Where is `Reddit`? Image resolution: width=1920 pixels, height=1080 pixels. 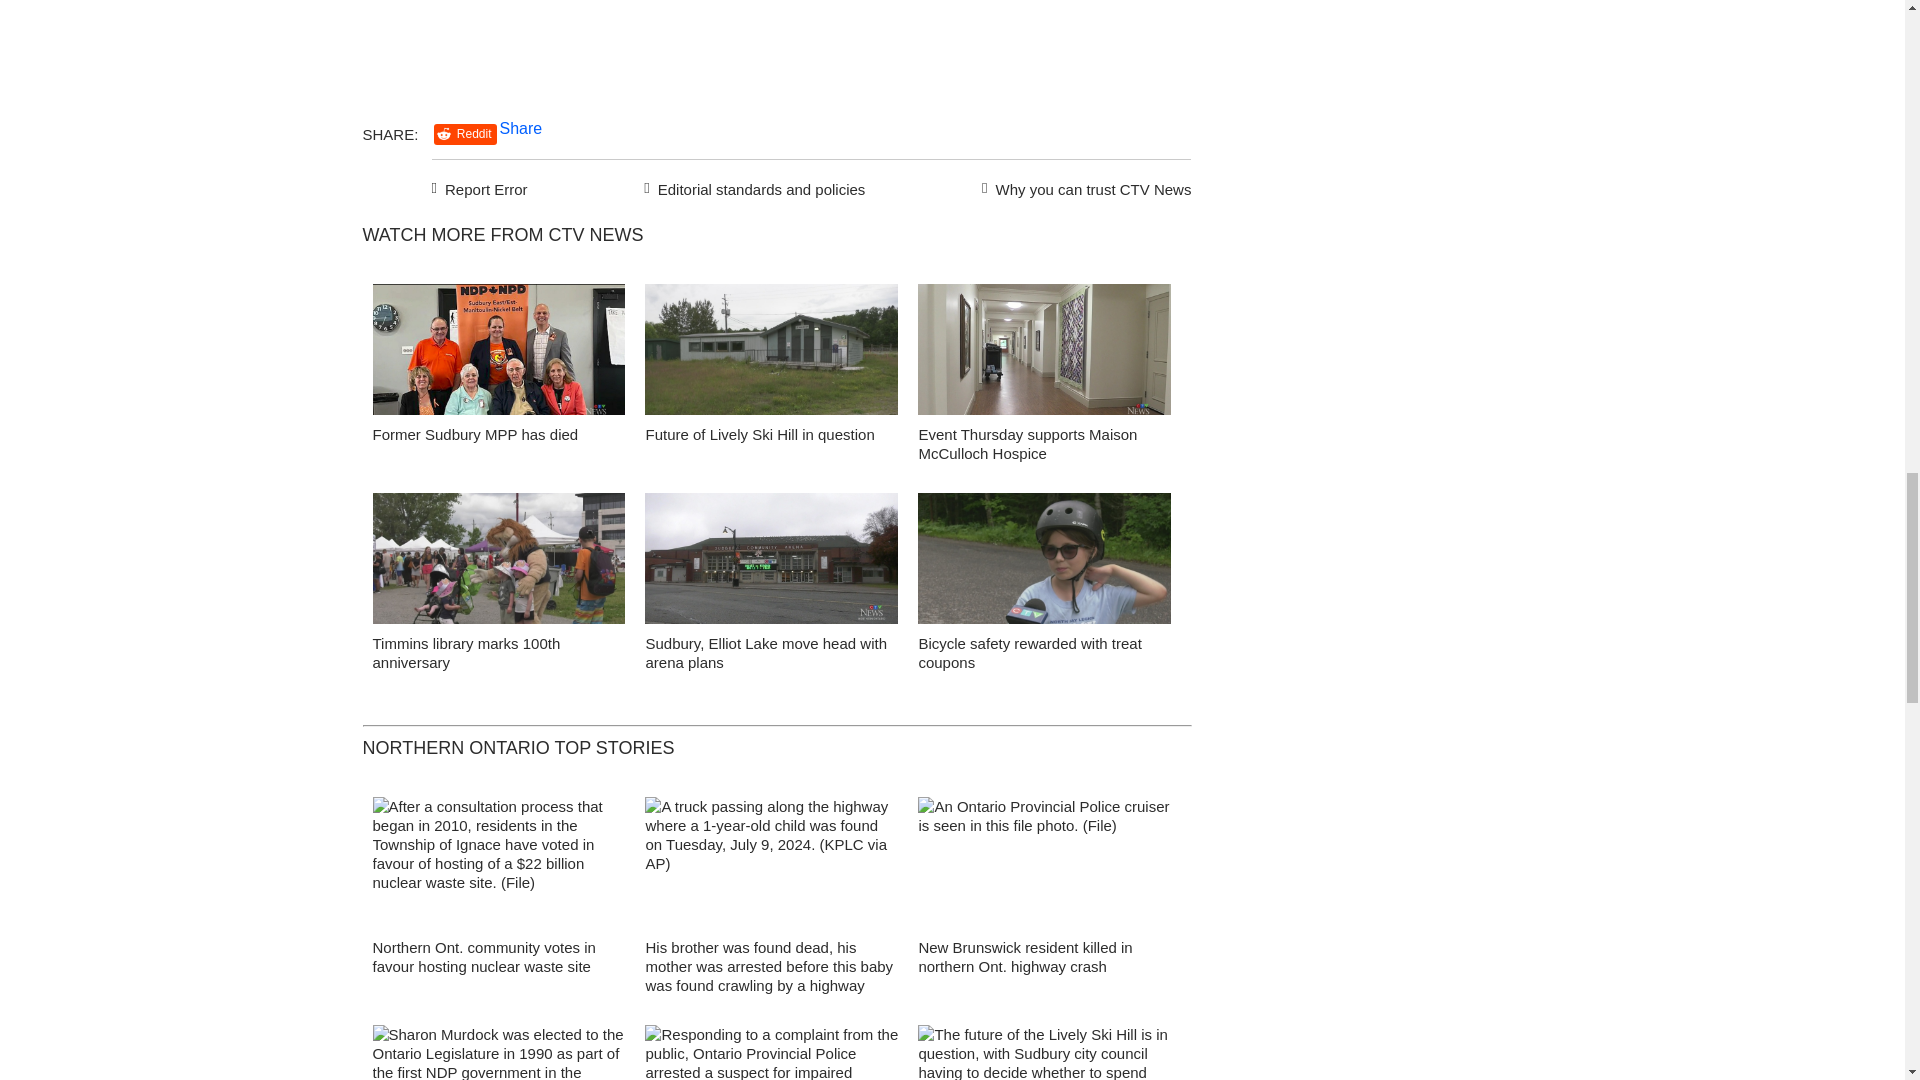 Reddit is located at coordinates (465, 134).